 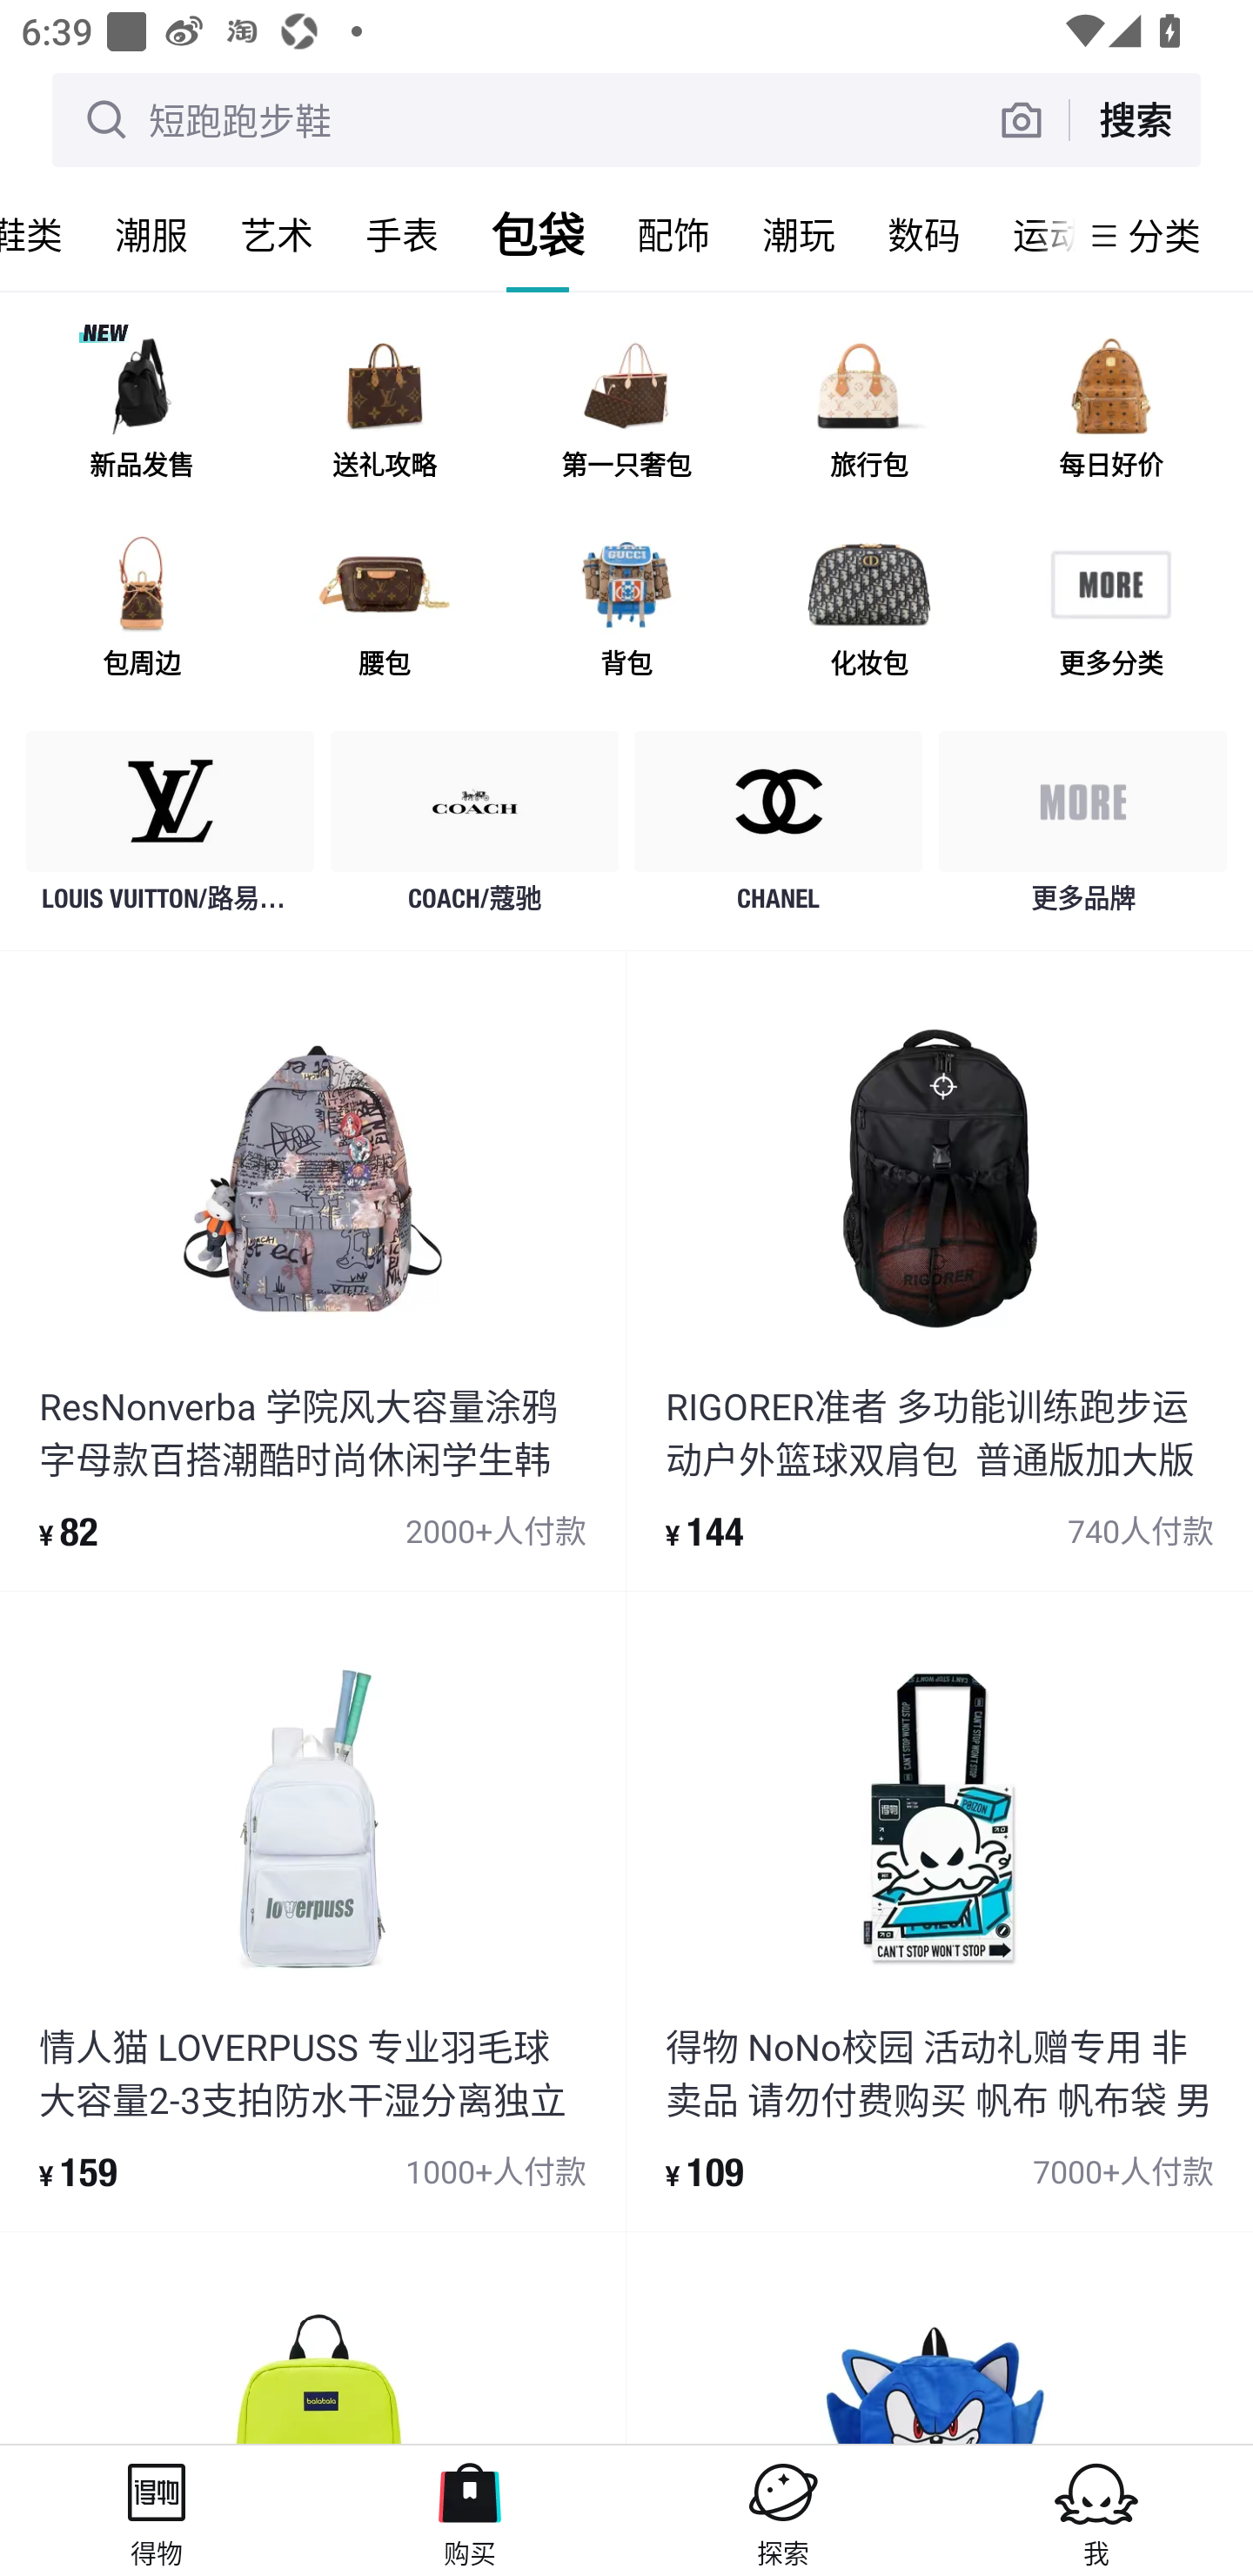 I want to click on 更多品牌, so click(x=1082, y=830).